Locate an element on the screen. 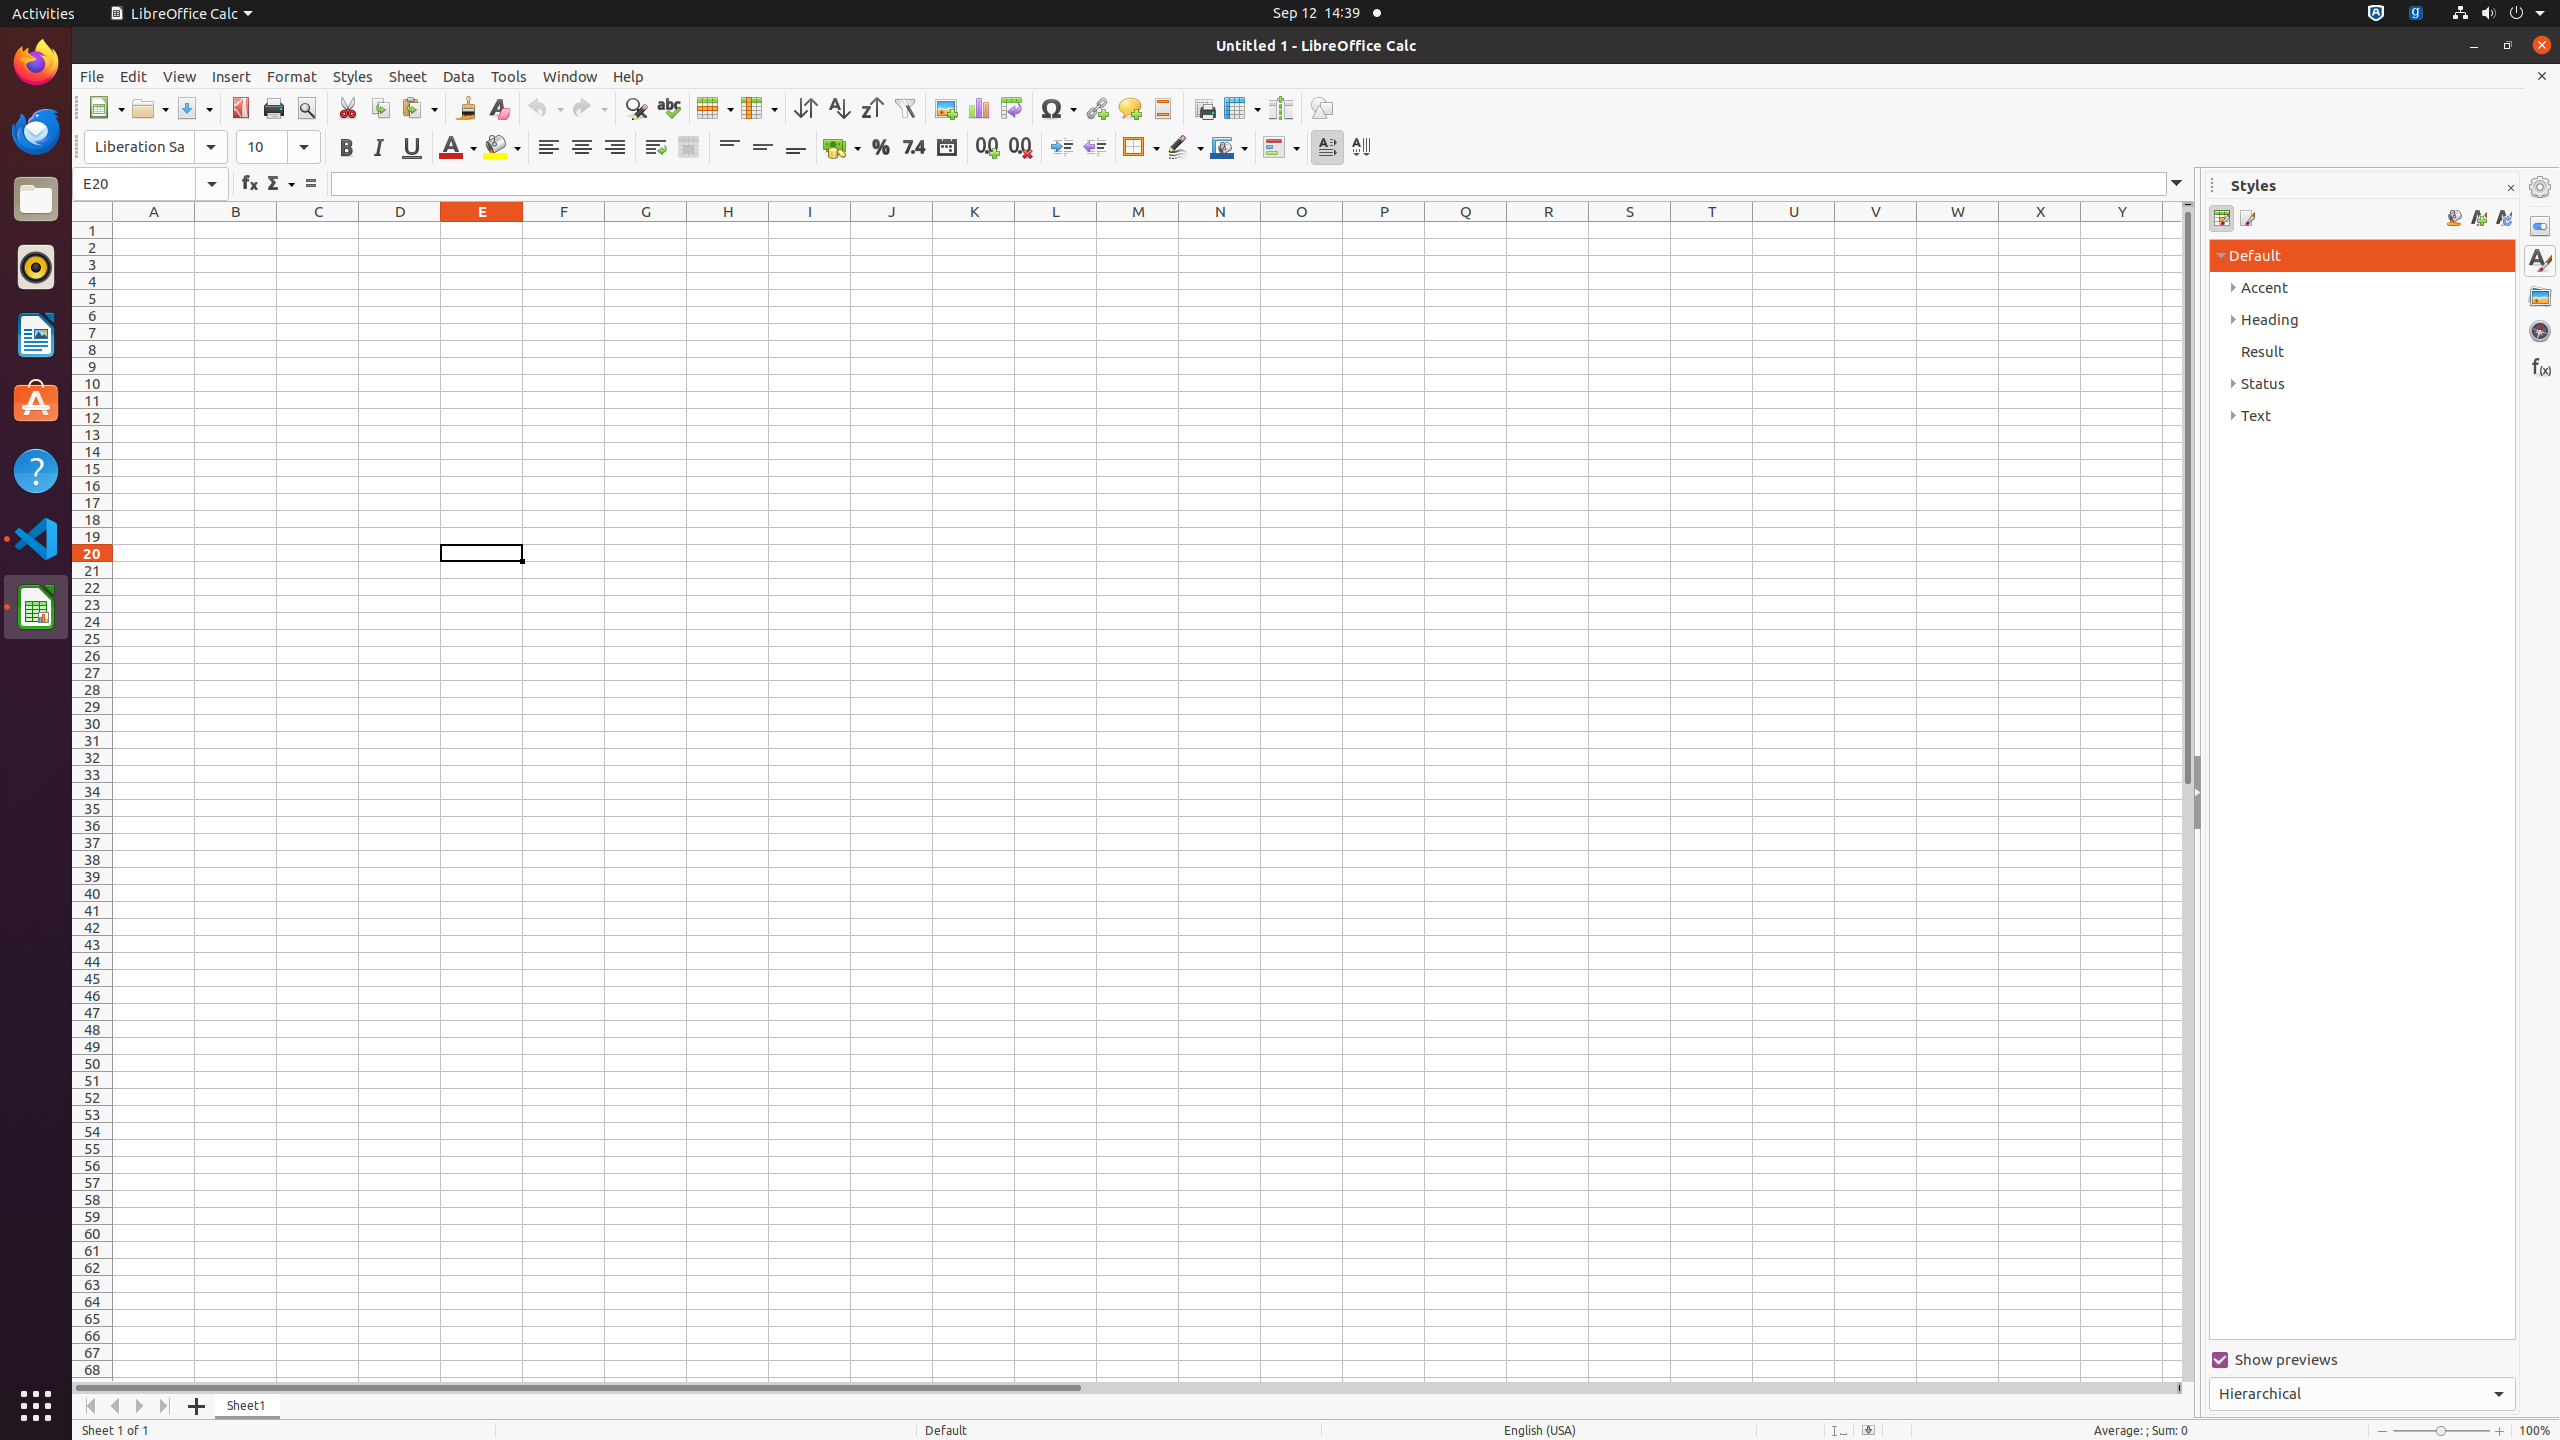  Delete Decimal Place is located at coordinates (1020, 148).